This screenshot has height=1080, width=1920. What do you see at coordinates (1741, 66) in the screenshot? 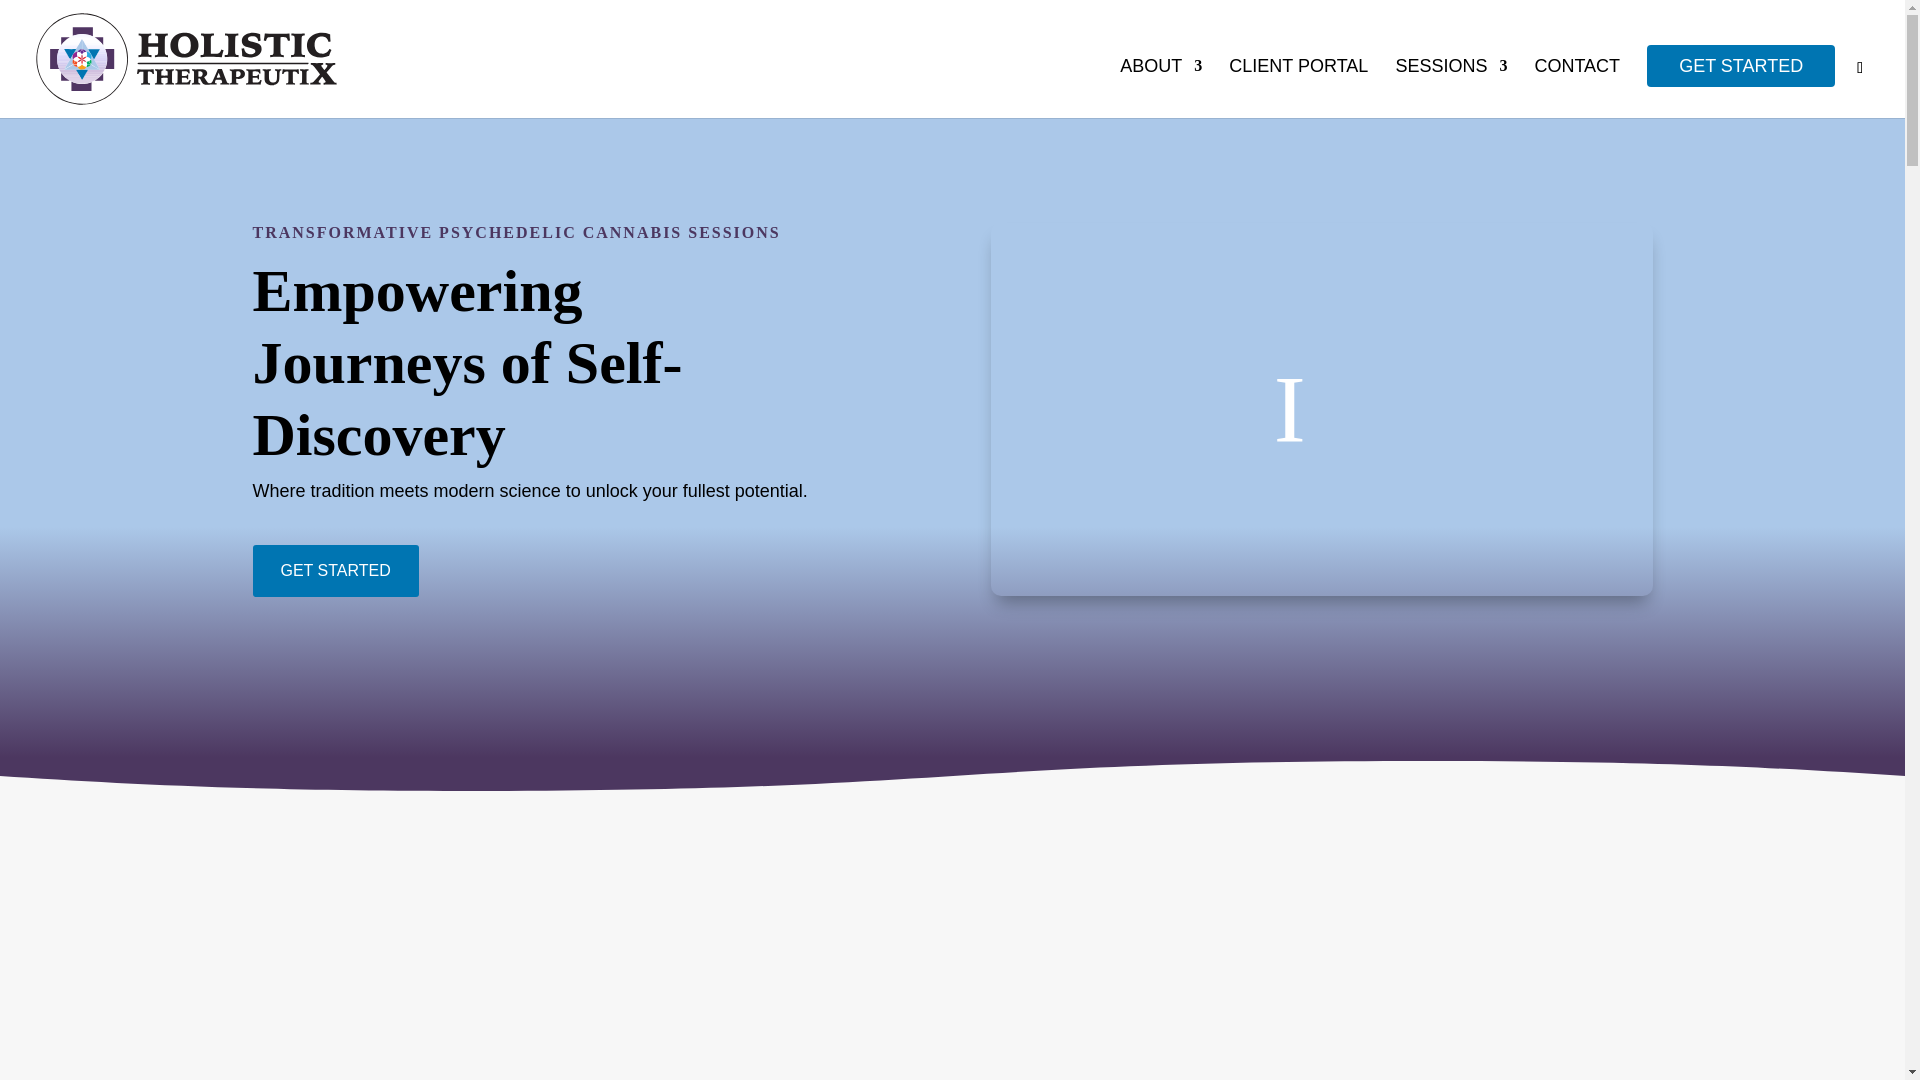
I see `GET STARTED` at bounding box center [1741, 66].